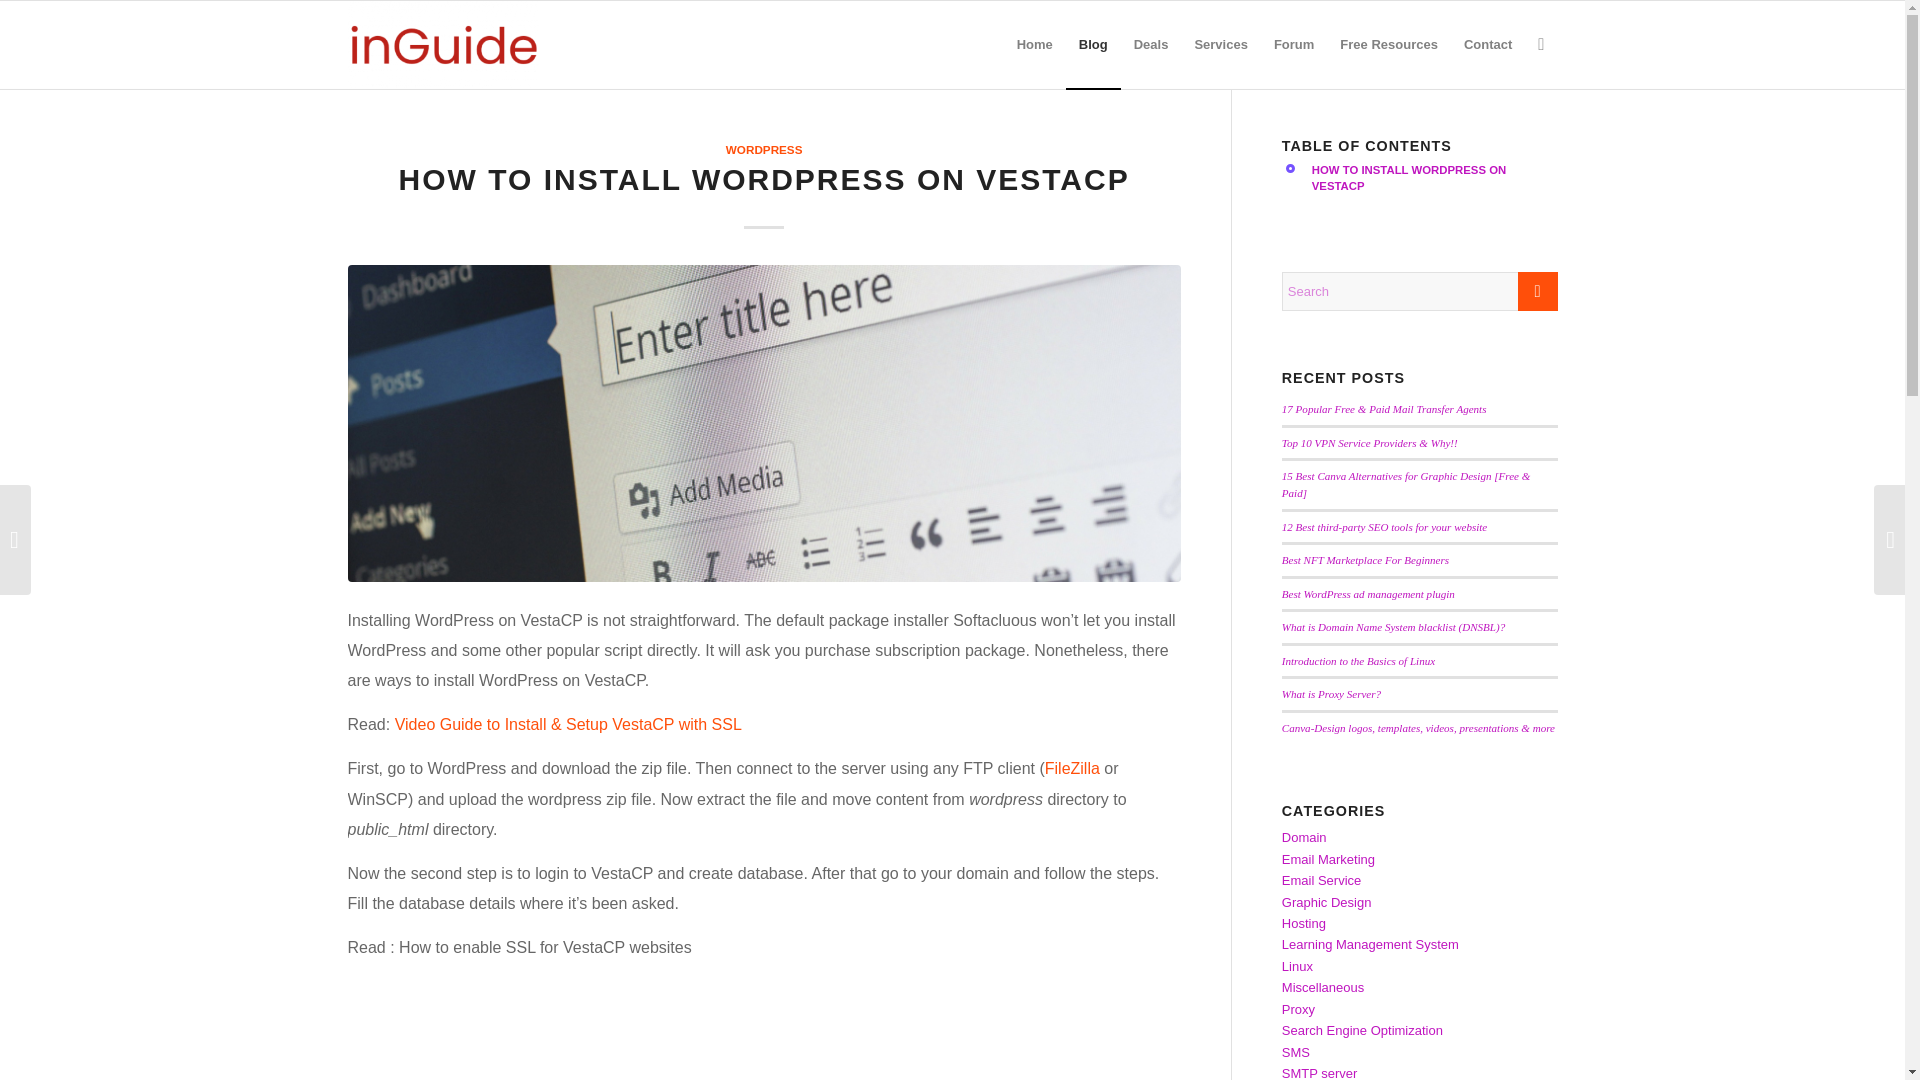 The height and width of the screenshot is (1080, 1920). Describe the element at coordinates (1384, 526) in the screenshot. I see `12 Best third-party SEO tools for your website` at that location.